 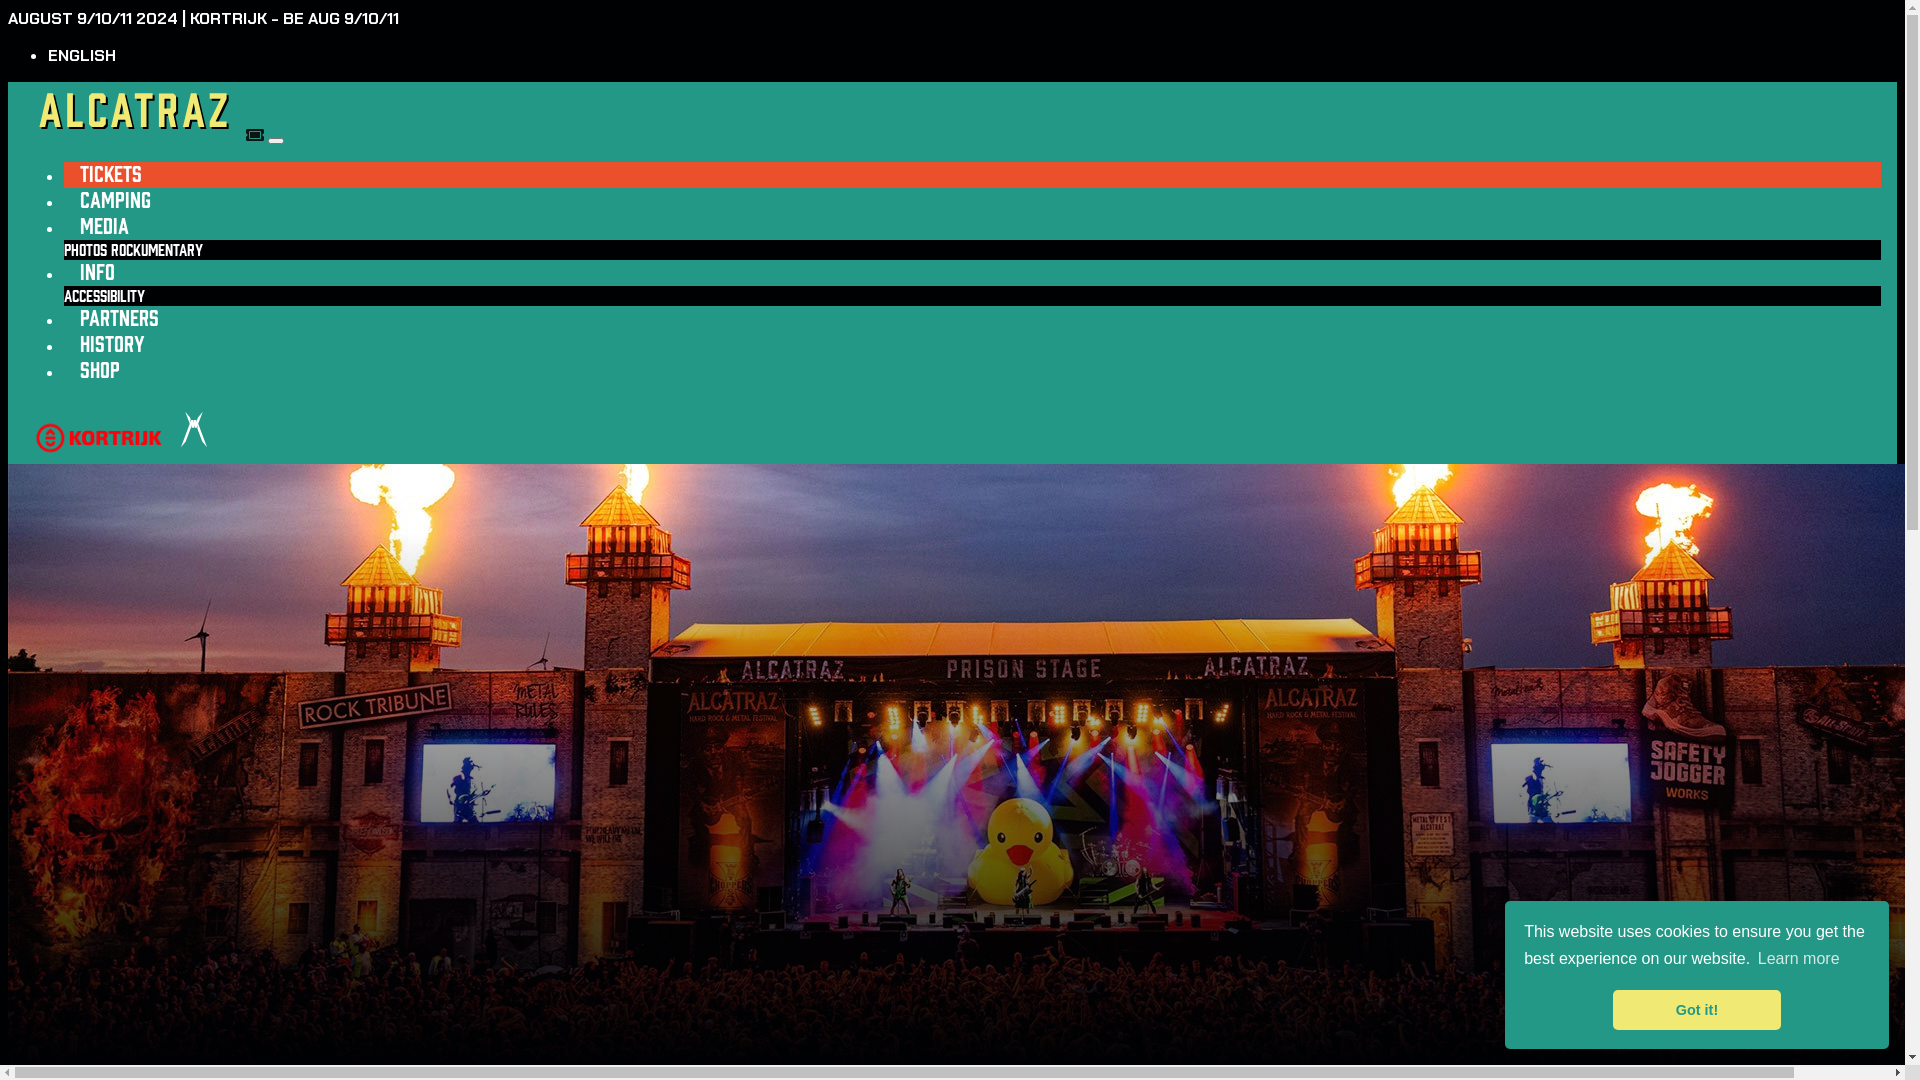 I want to click on ACCESSIBILITY, so click(x=104, y=296).